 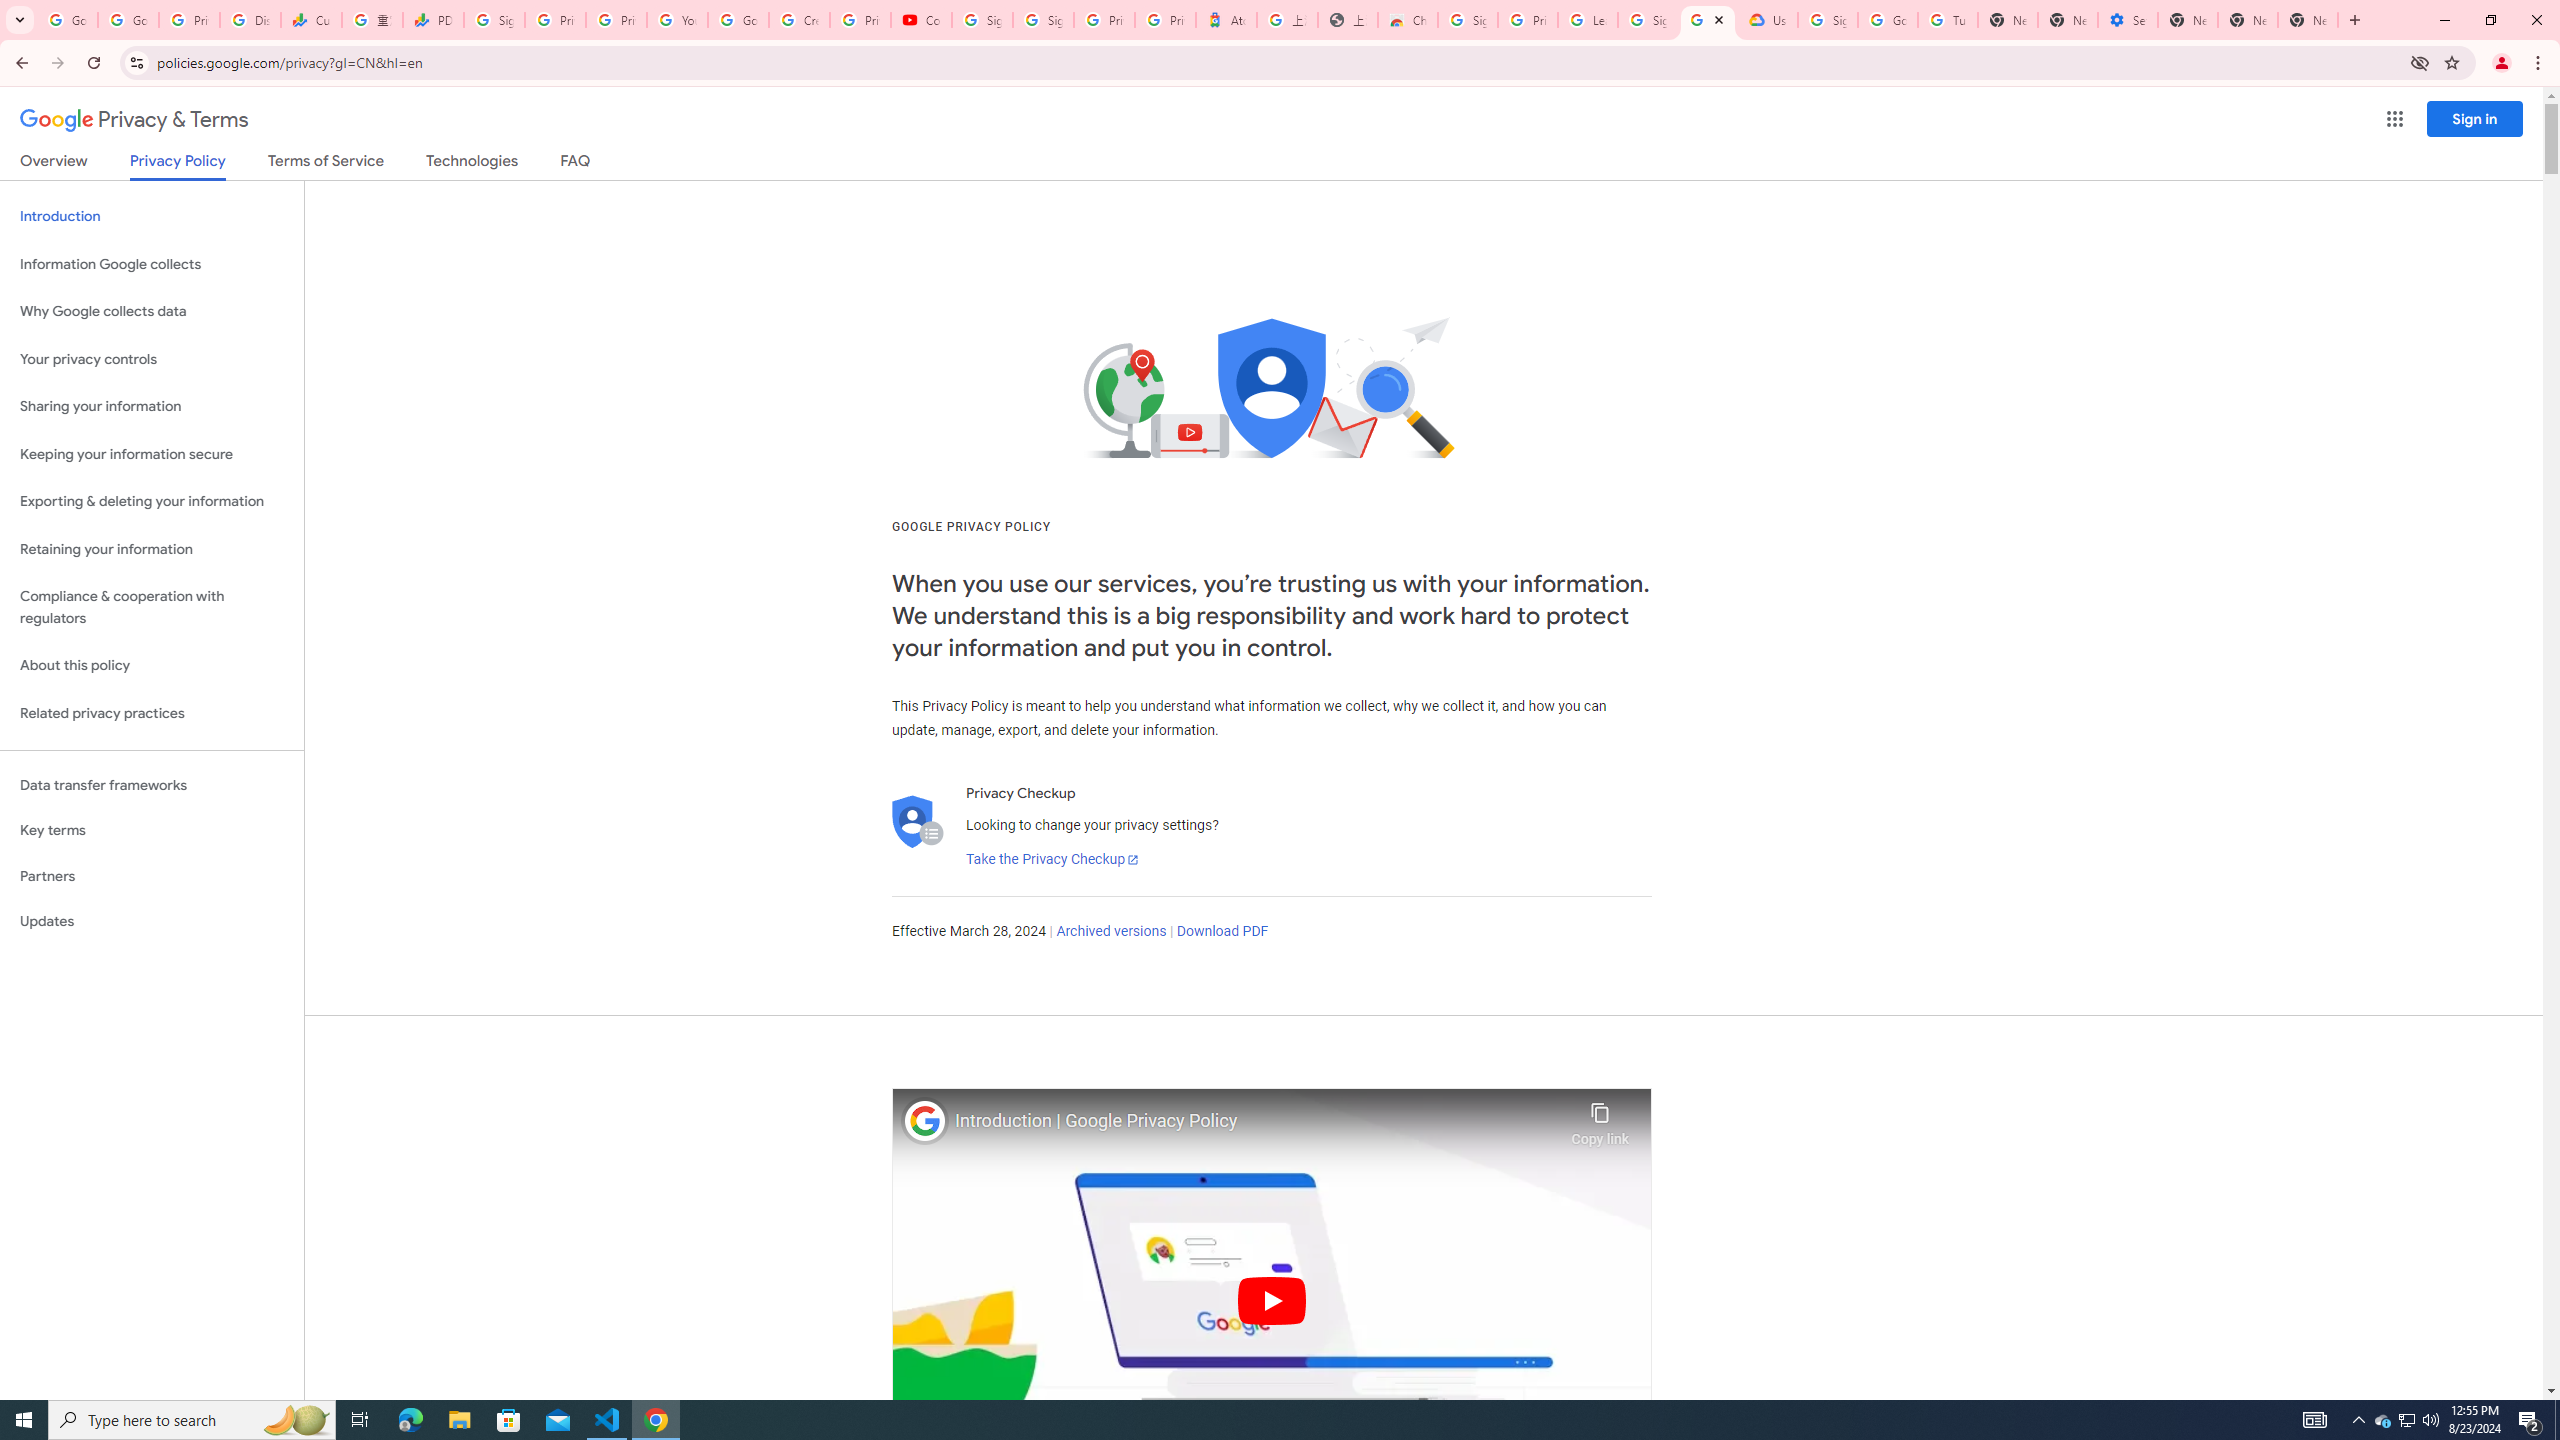 I want to click on YouTube, so click(x=676, y=20).